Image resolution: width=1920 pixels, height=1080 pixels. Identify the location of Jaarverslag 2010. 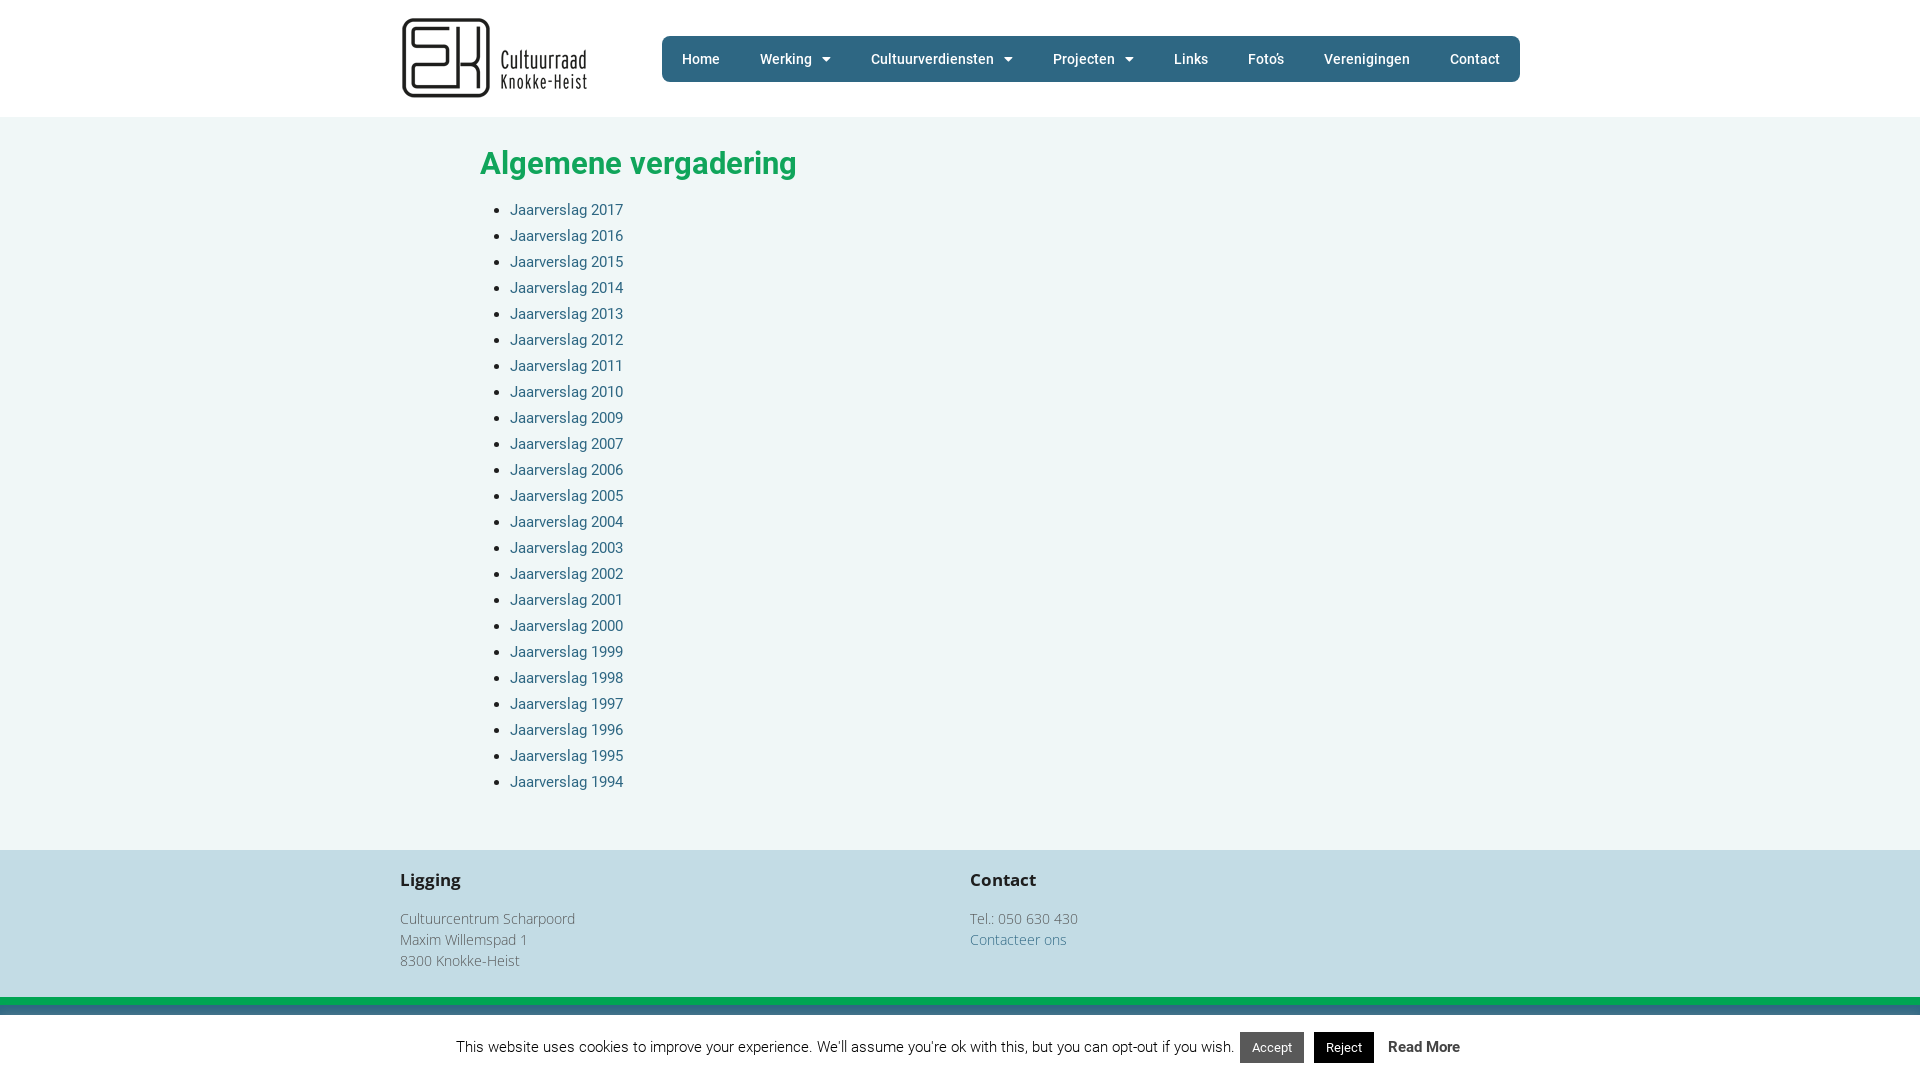
(566, 392).